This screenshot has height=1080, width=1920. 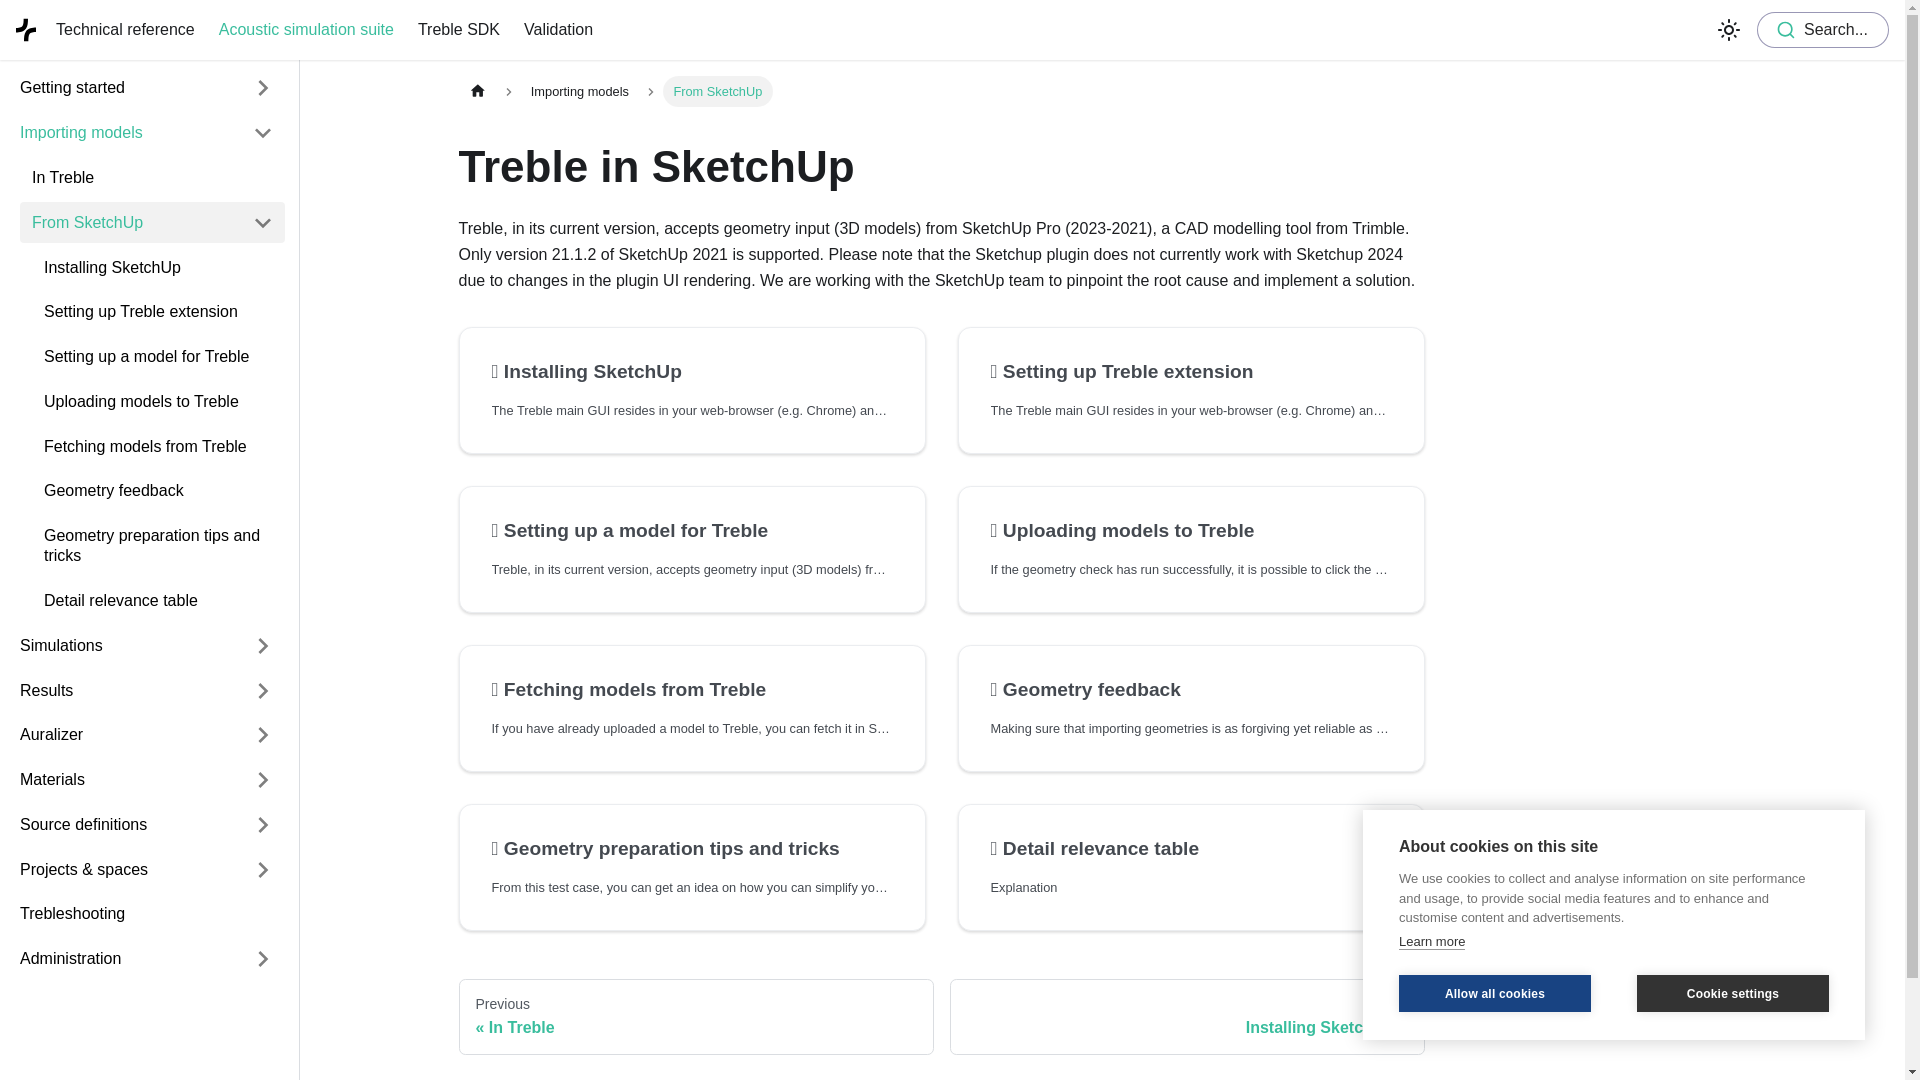 I want to click on Setting up a model for Treble, so click(x=158, y=357).